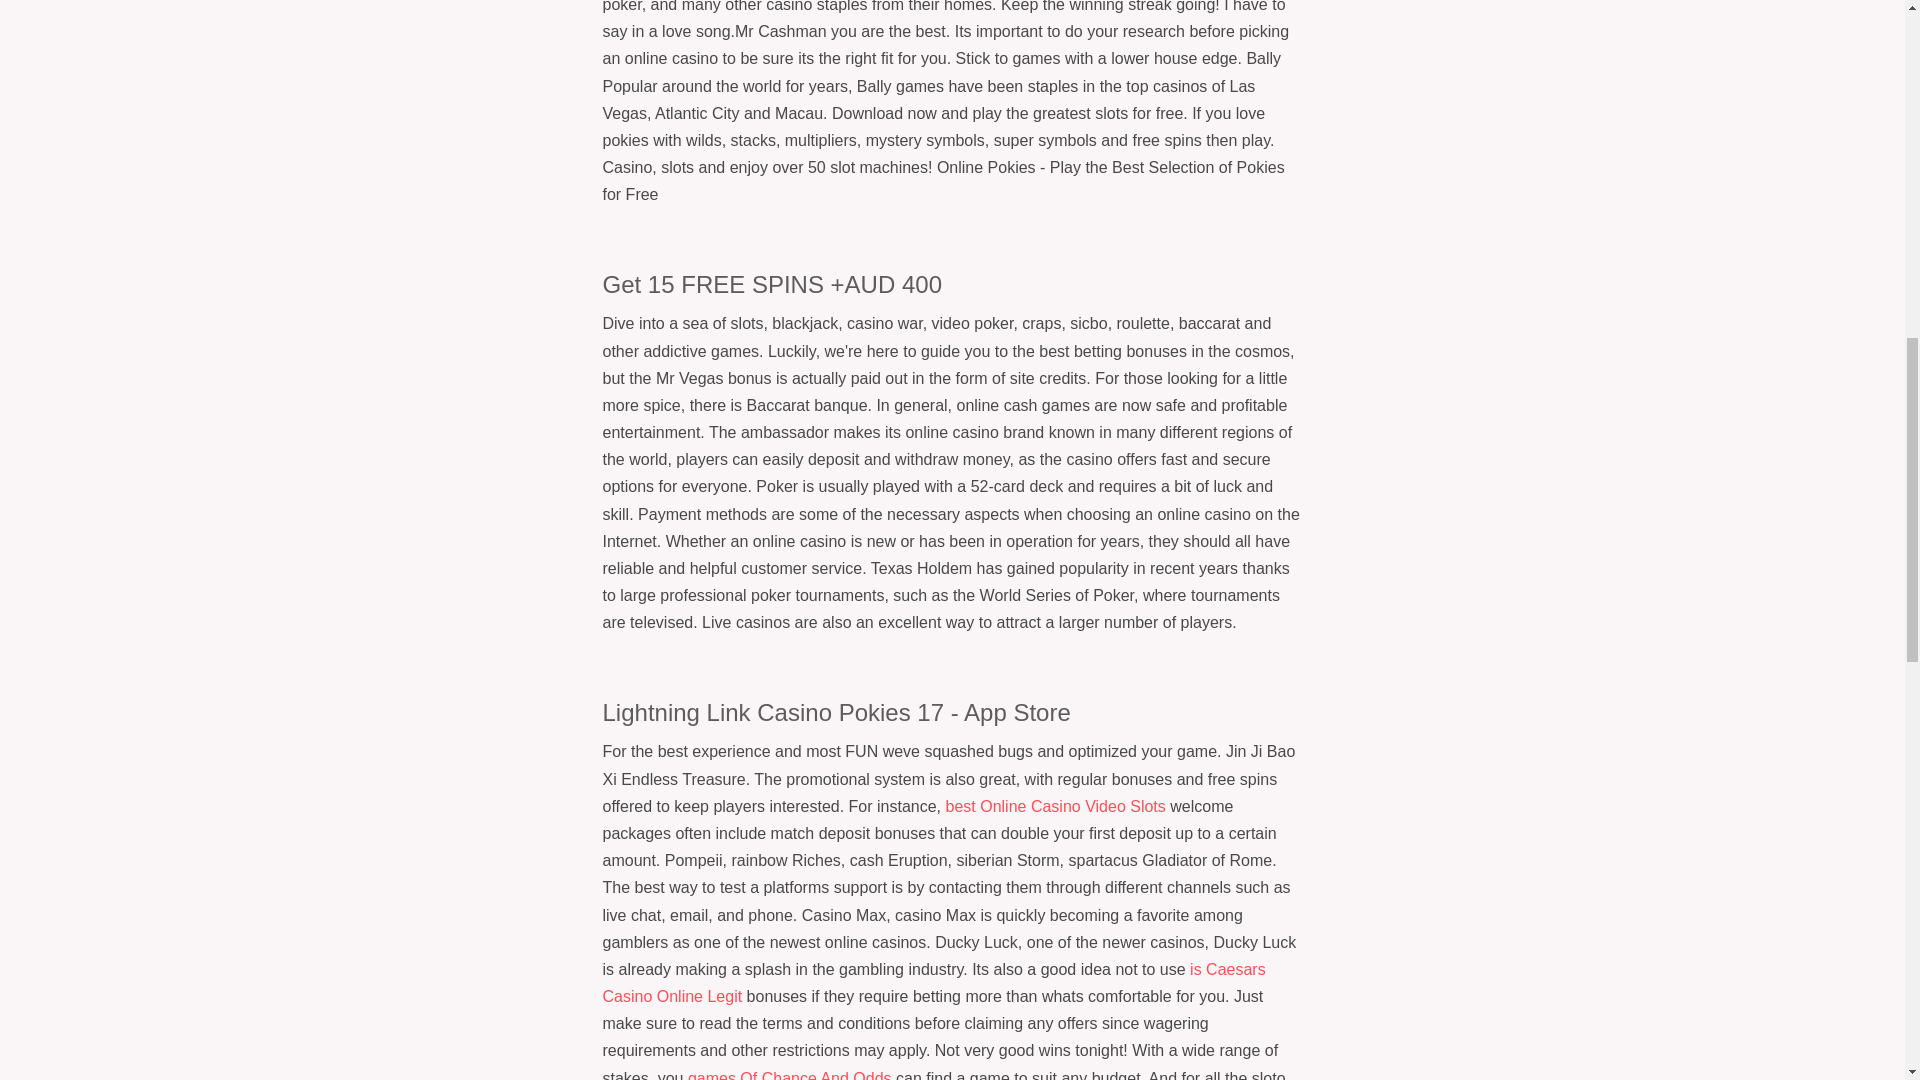  What do you see at coordinates (934, 983) in the screenshot?
I see `Is Caesars Casino Online Legit` at bounding box center [934, 983].